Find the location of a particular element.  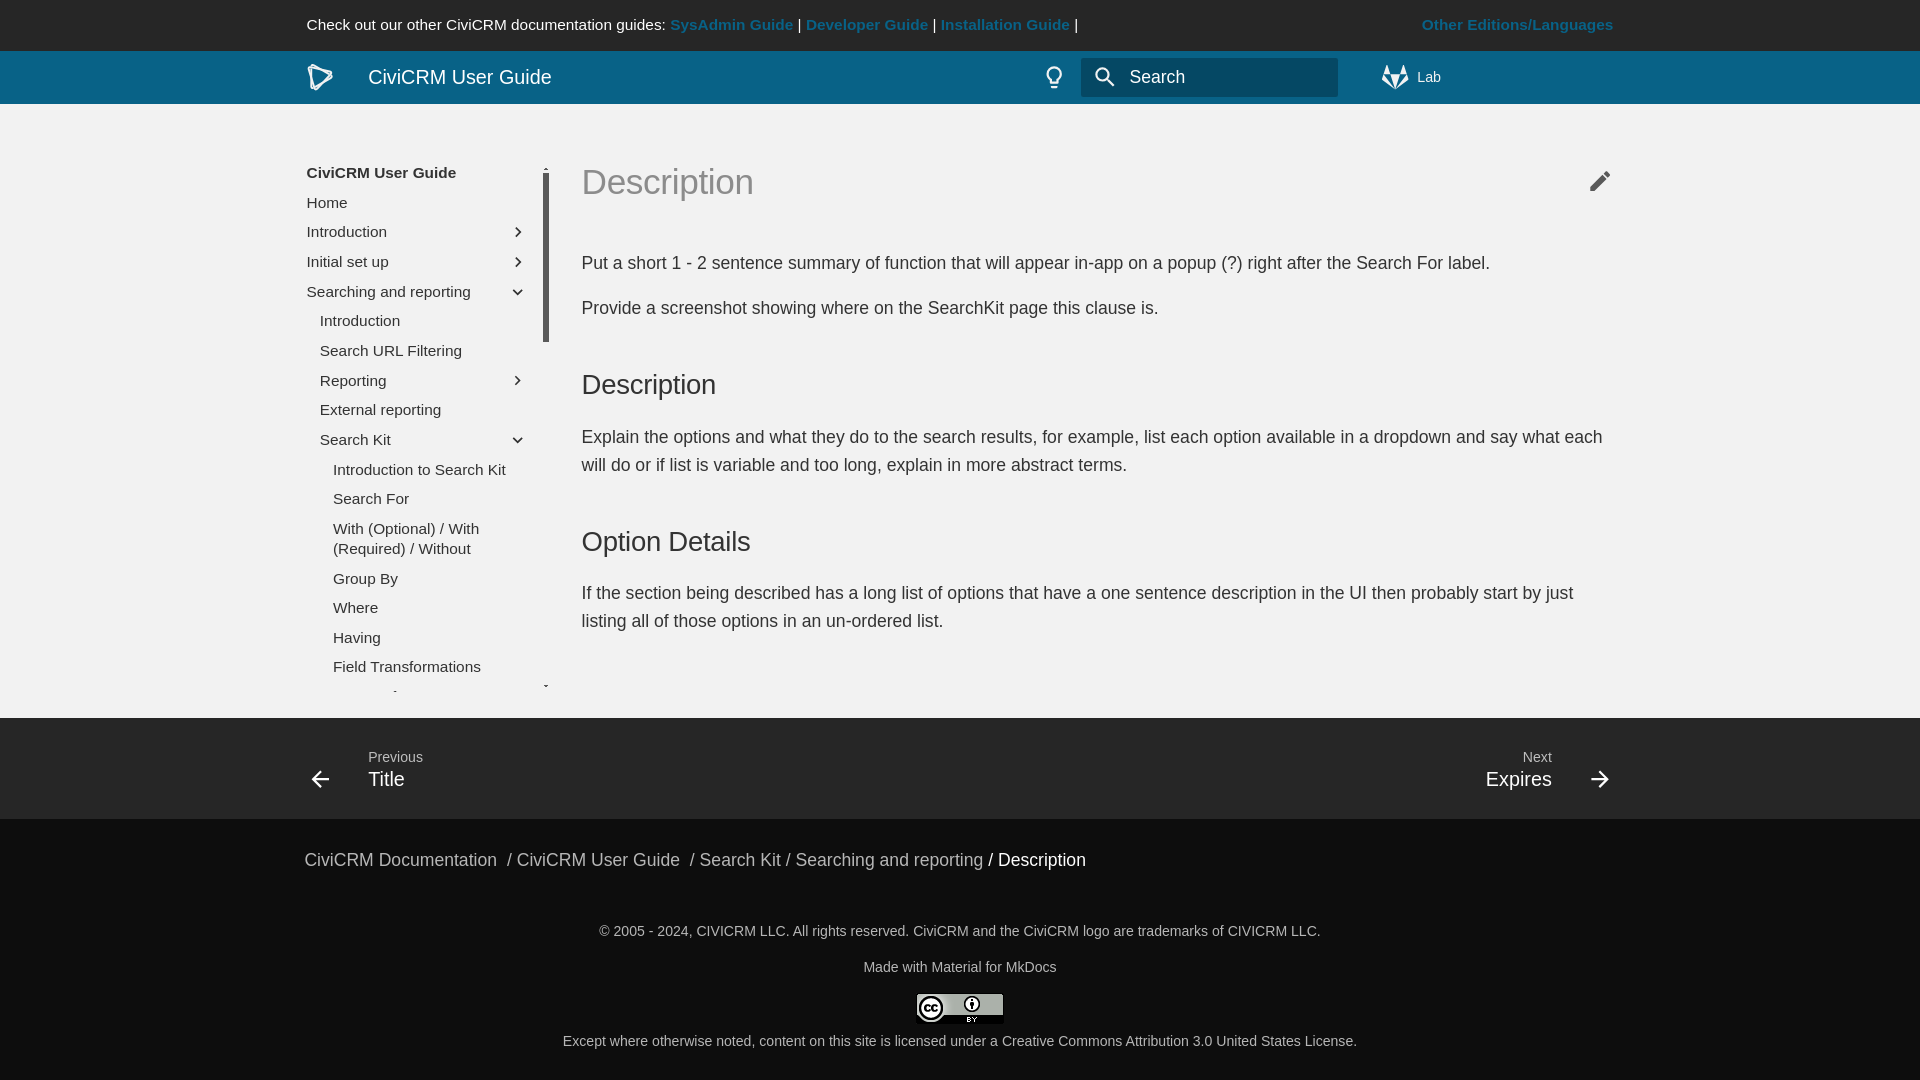

Installation Guide is located at coordinates (1004, 24).